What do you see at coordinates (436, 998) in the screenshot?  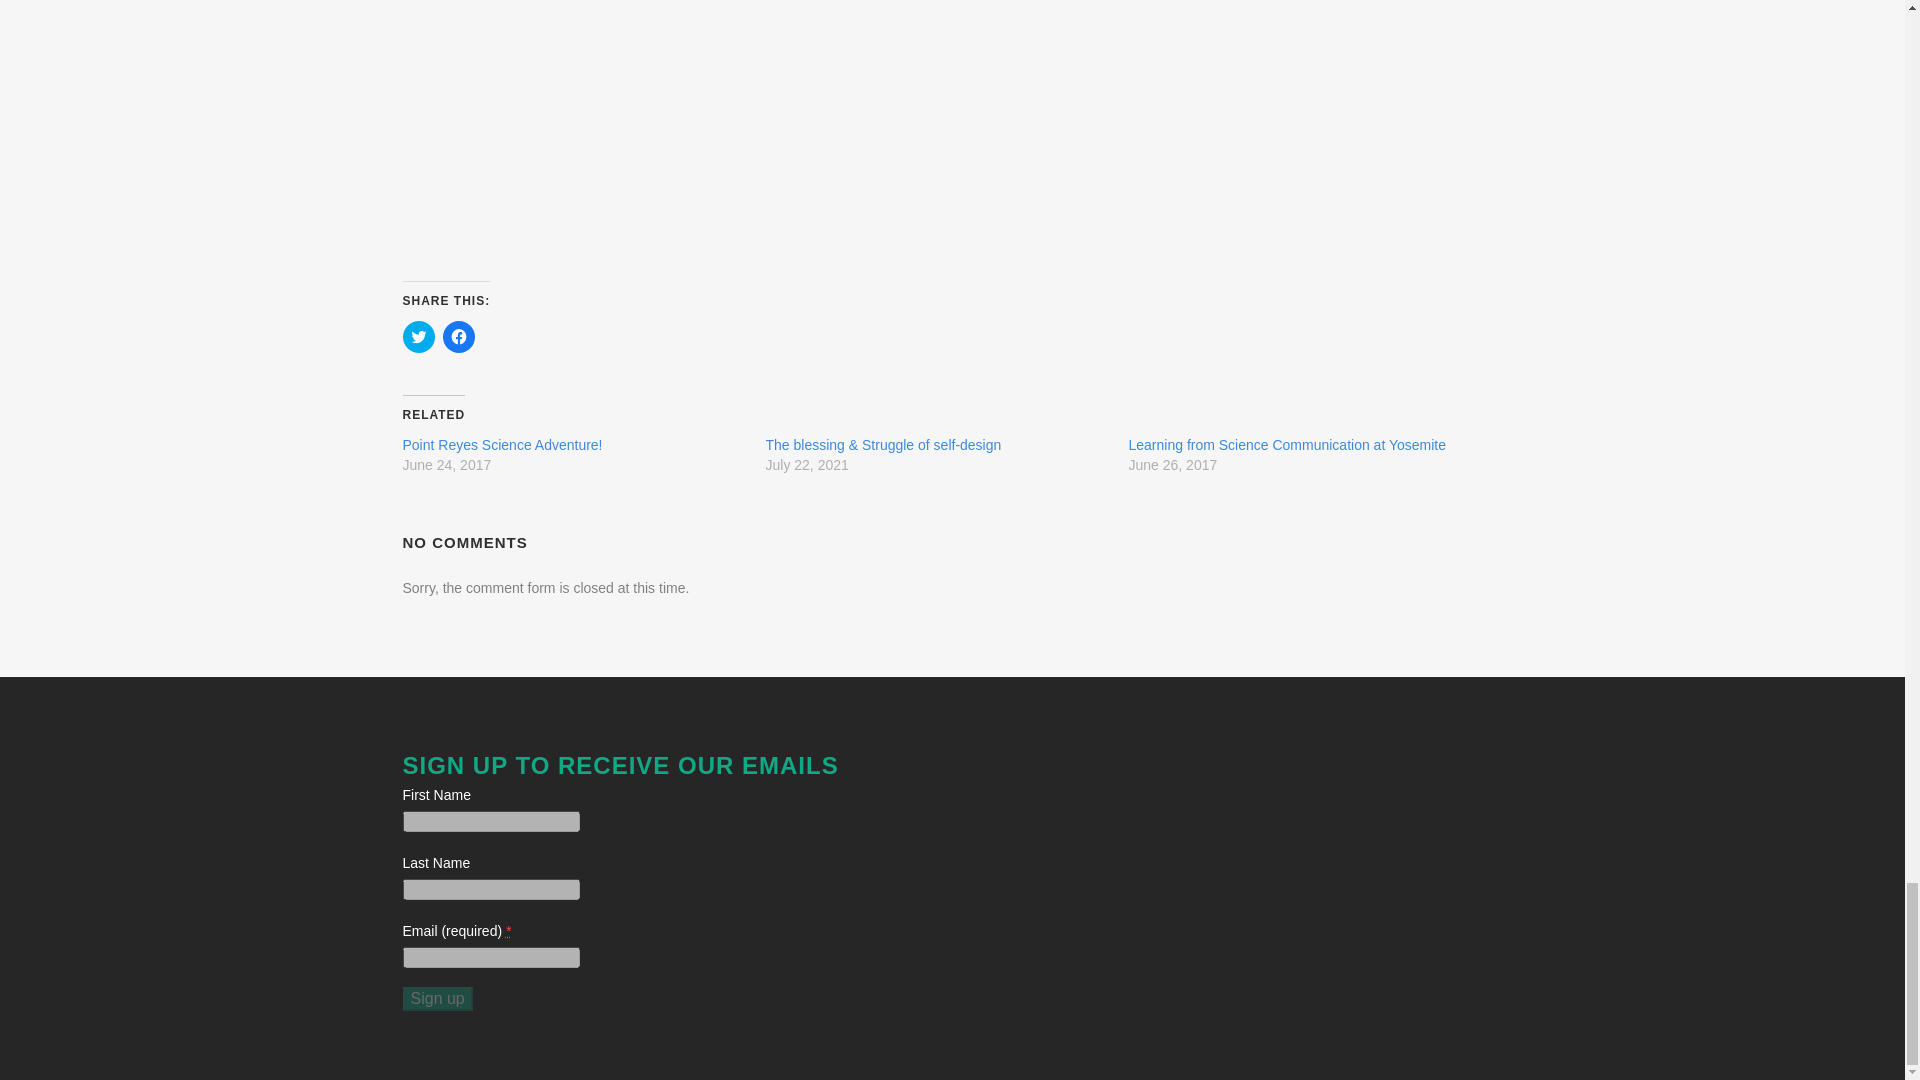 I see `Sign up` at bounding box center [436, 998].